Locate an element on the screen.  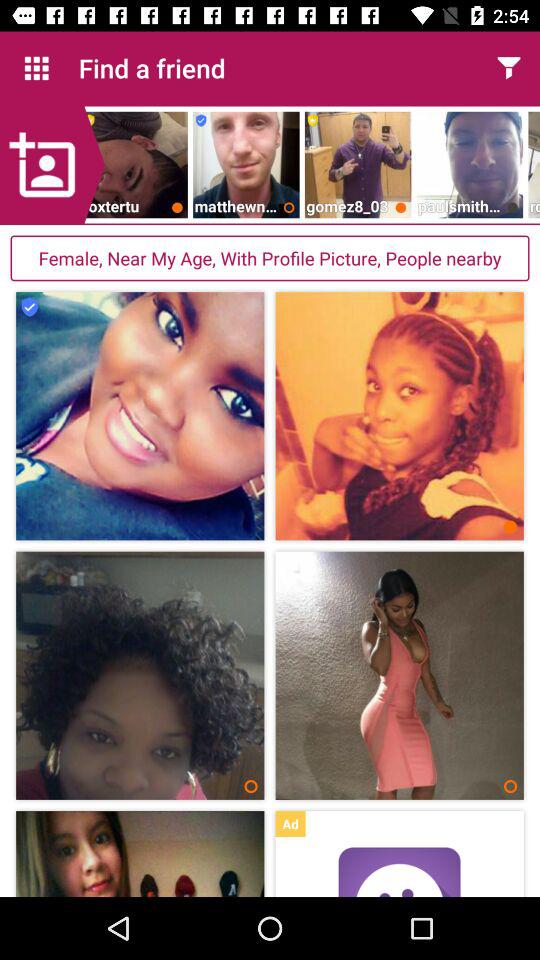
turn on female near my is located at coordinates (270, 258).